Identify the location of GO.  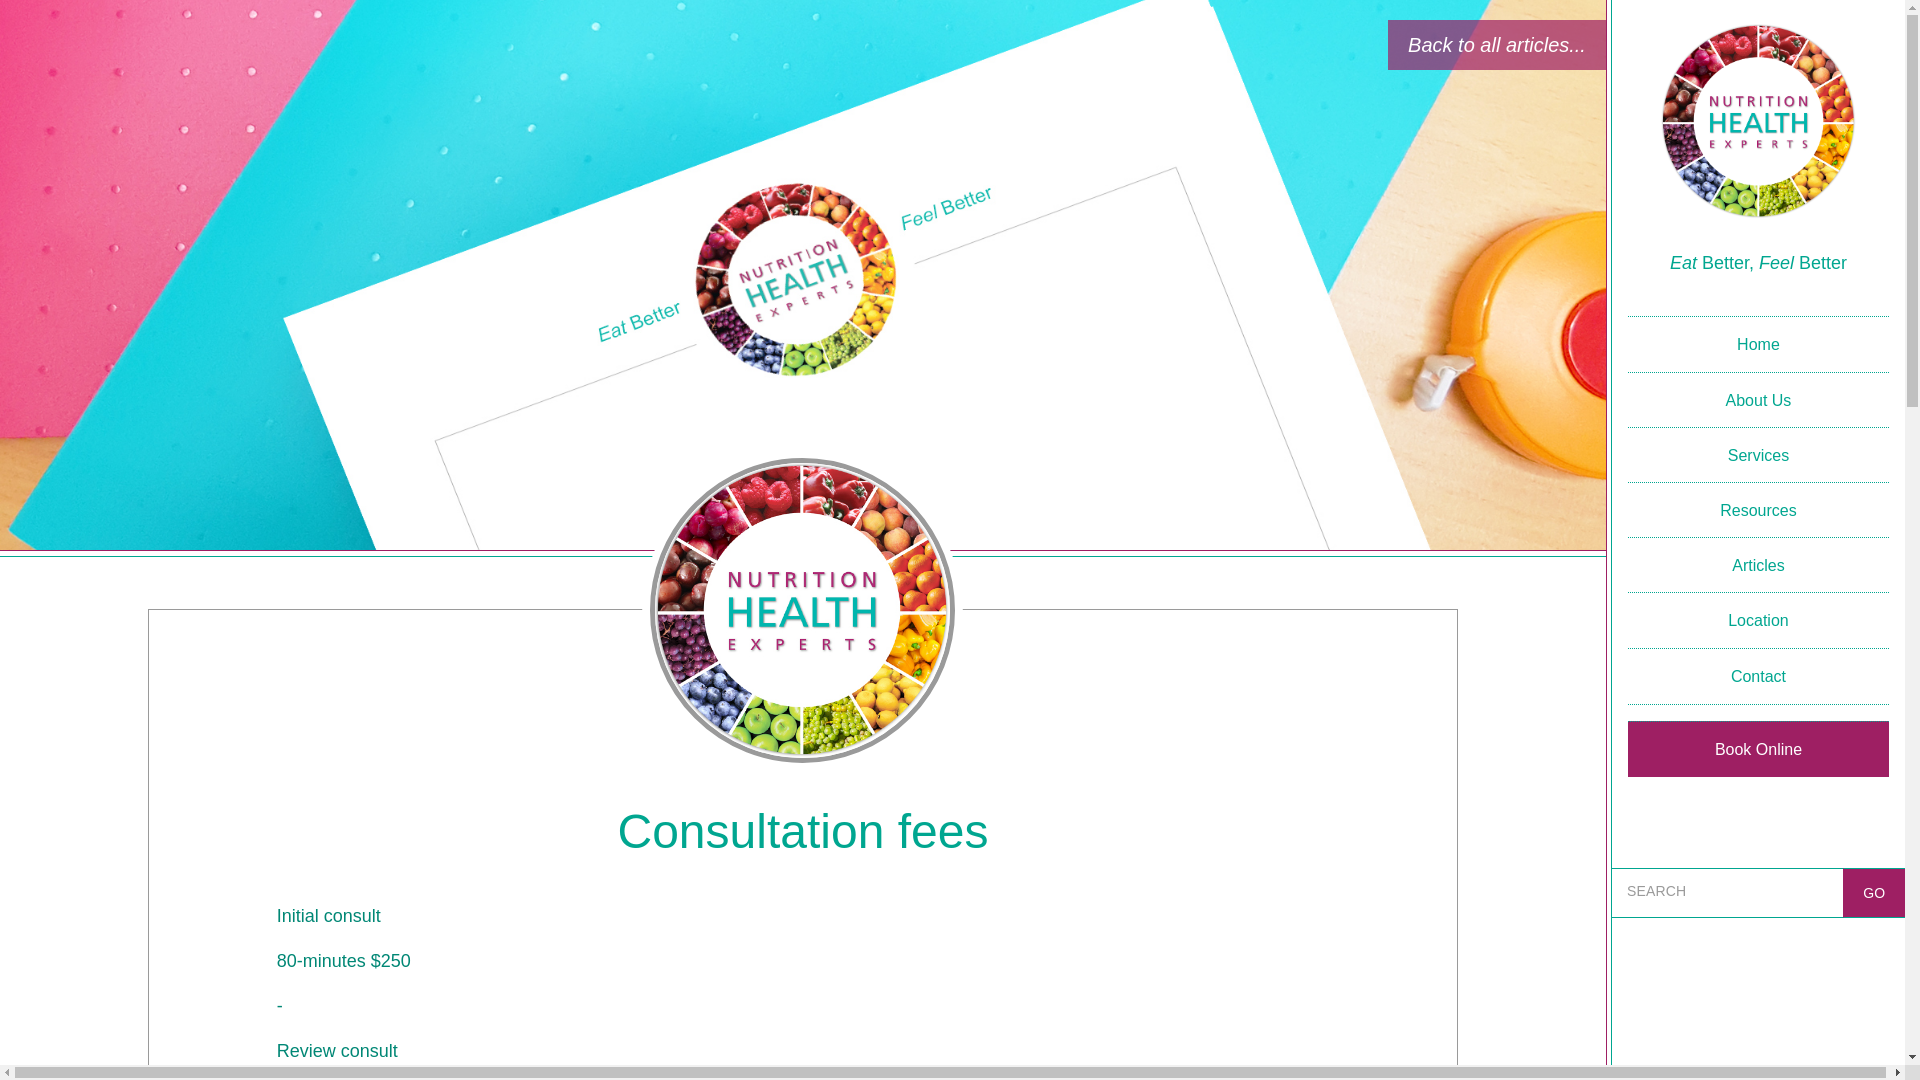
(1872, 893).